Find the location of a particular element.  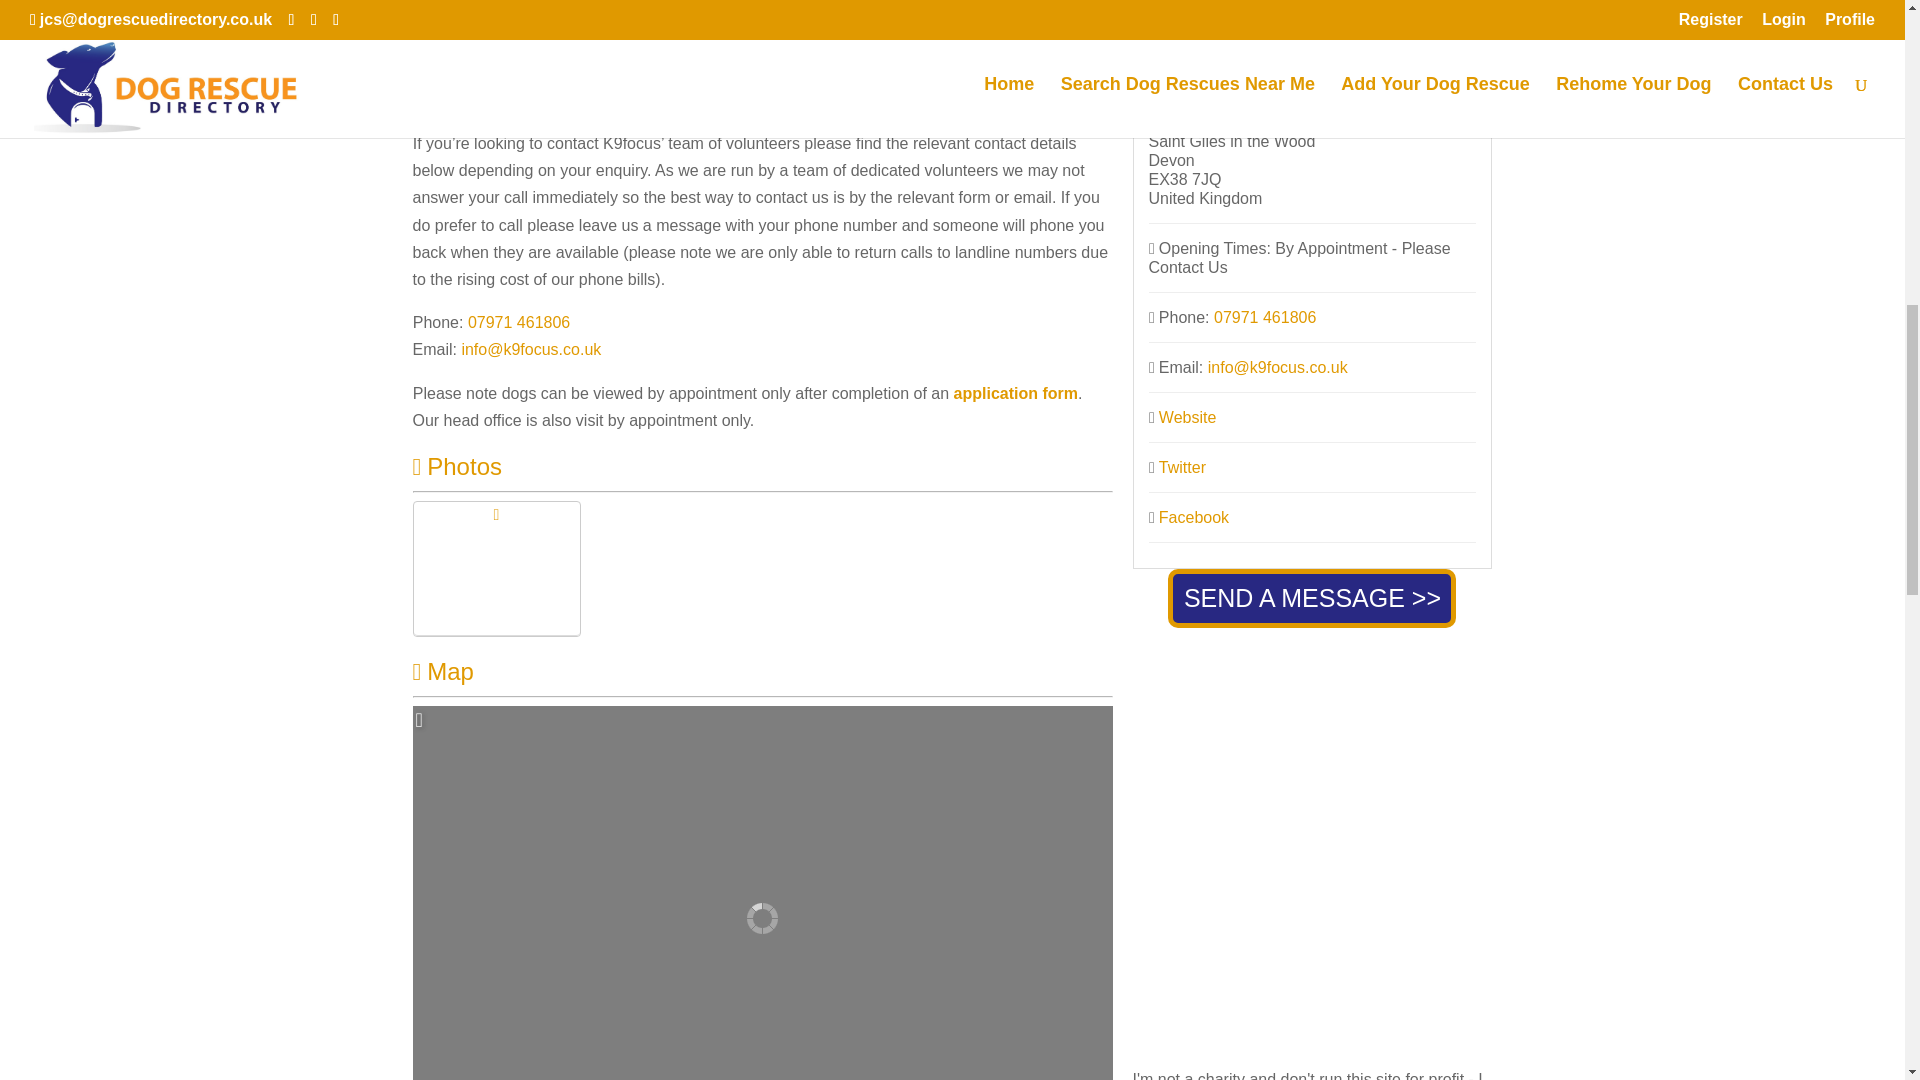

Website is located at coordinates (1188, 417).